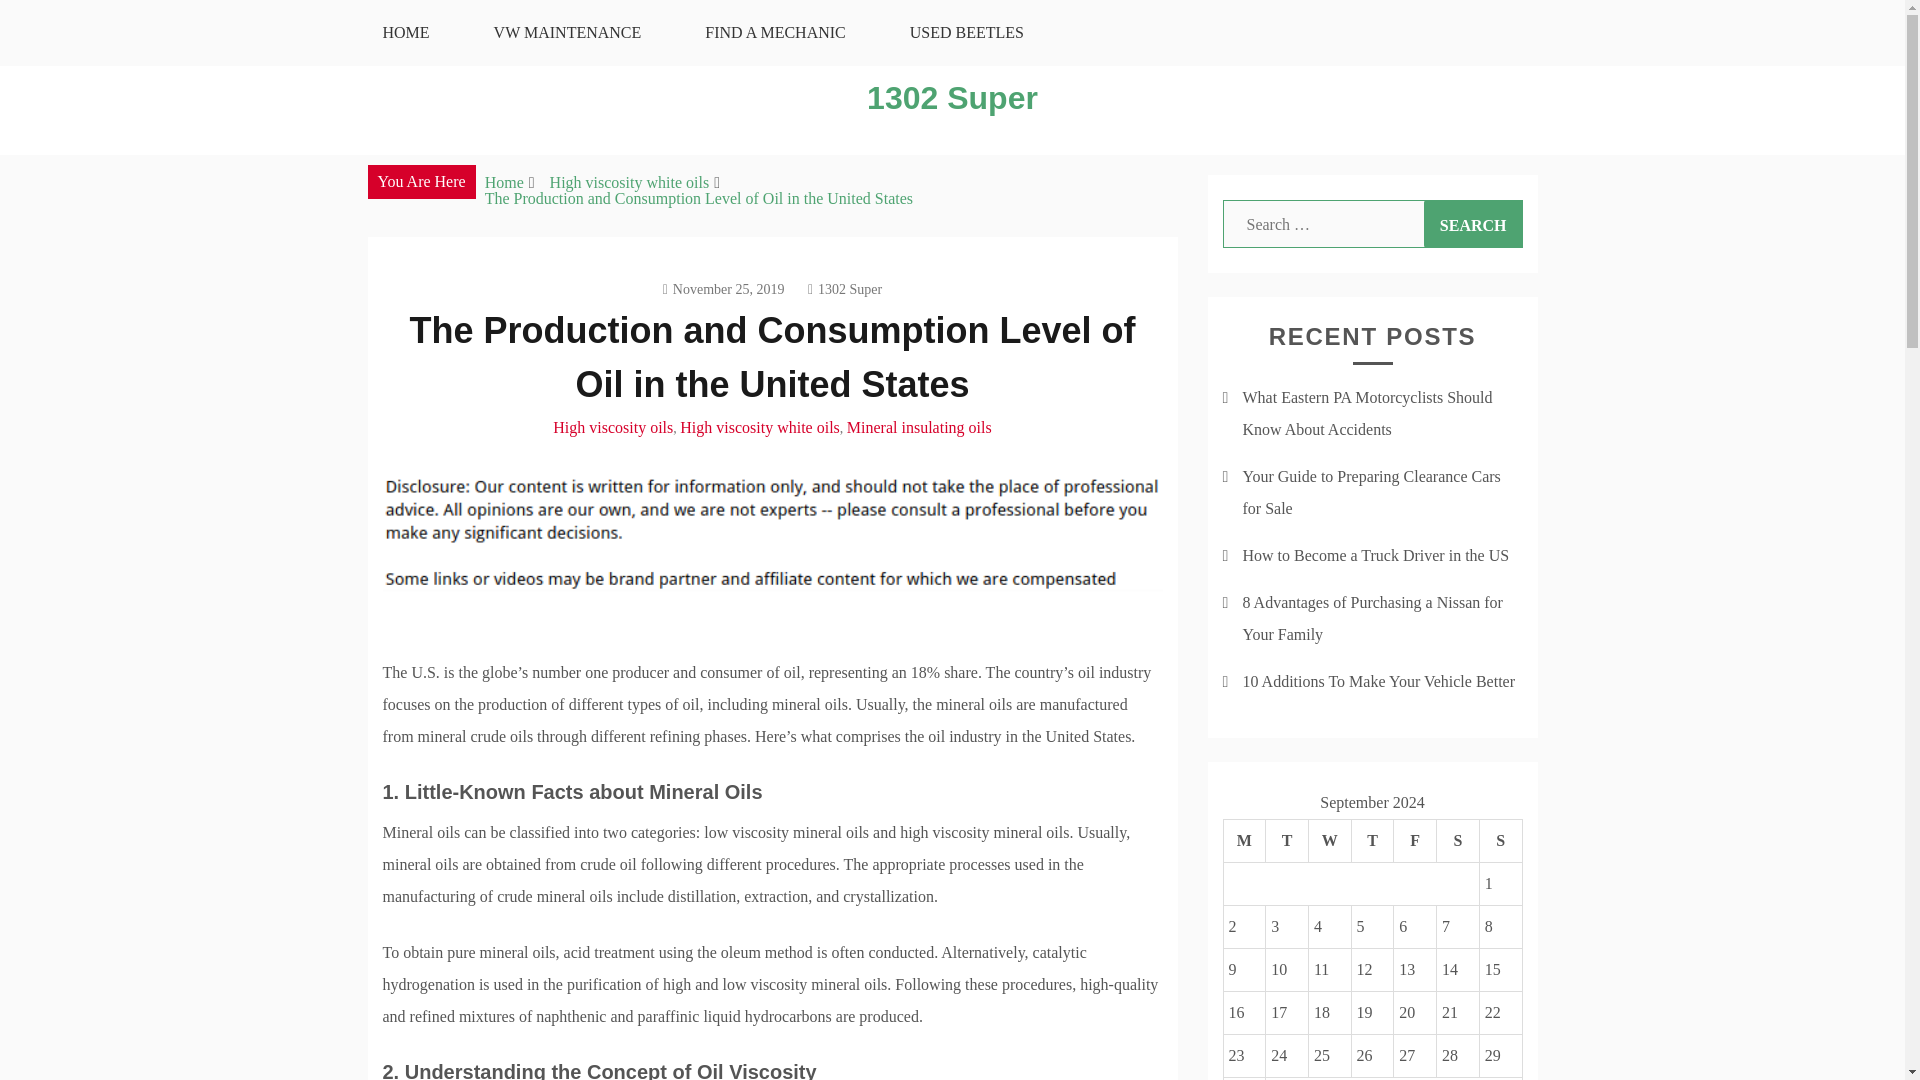  Describe the element at coordinates (775, 32) in the screenshot. I see `FIND A MECHANIC` at that location.